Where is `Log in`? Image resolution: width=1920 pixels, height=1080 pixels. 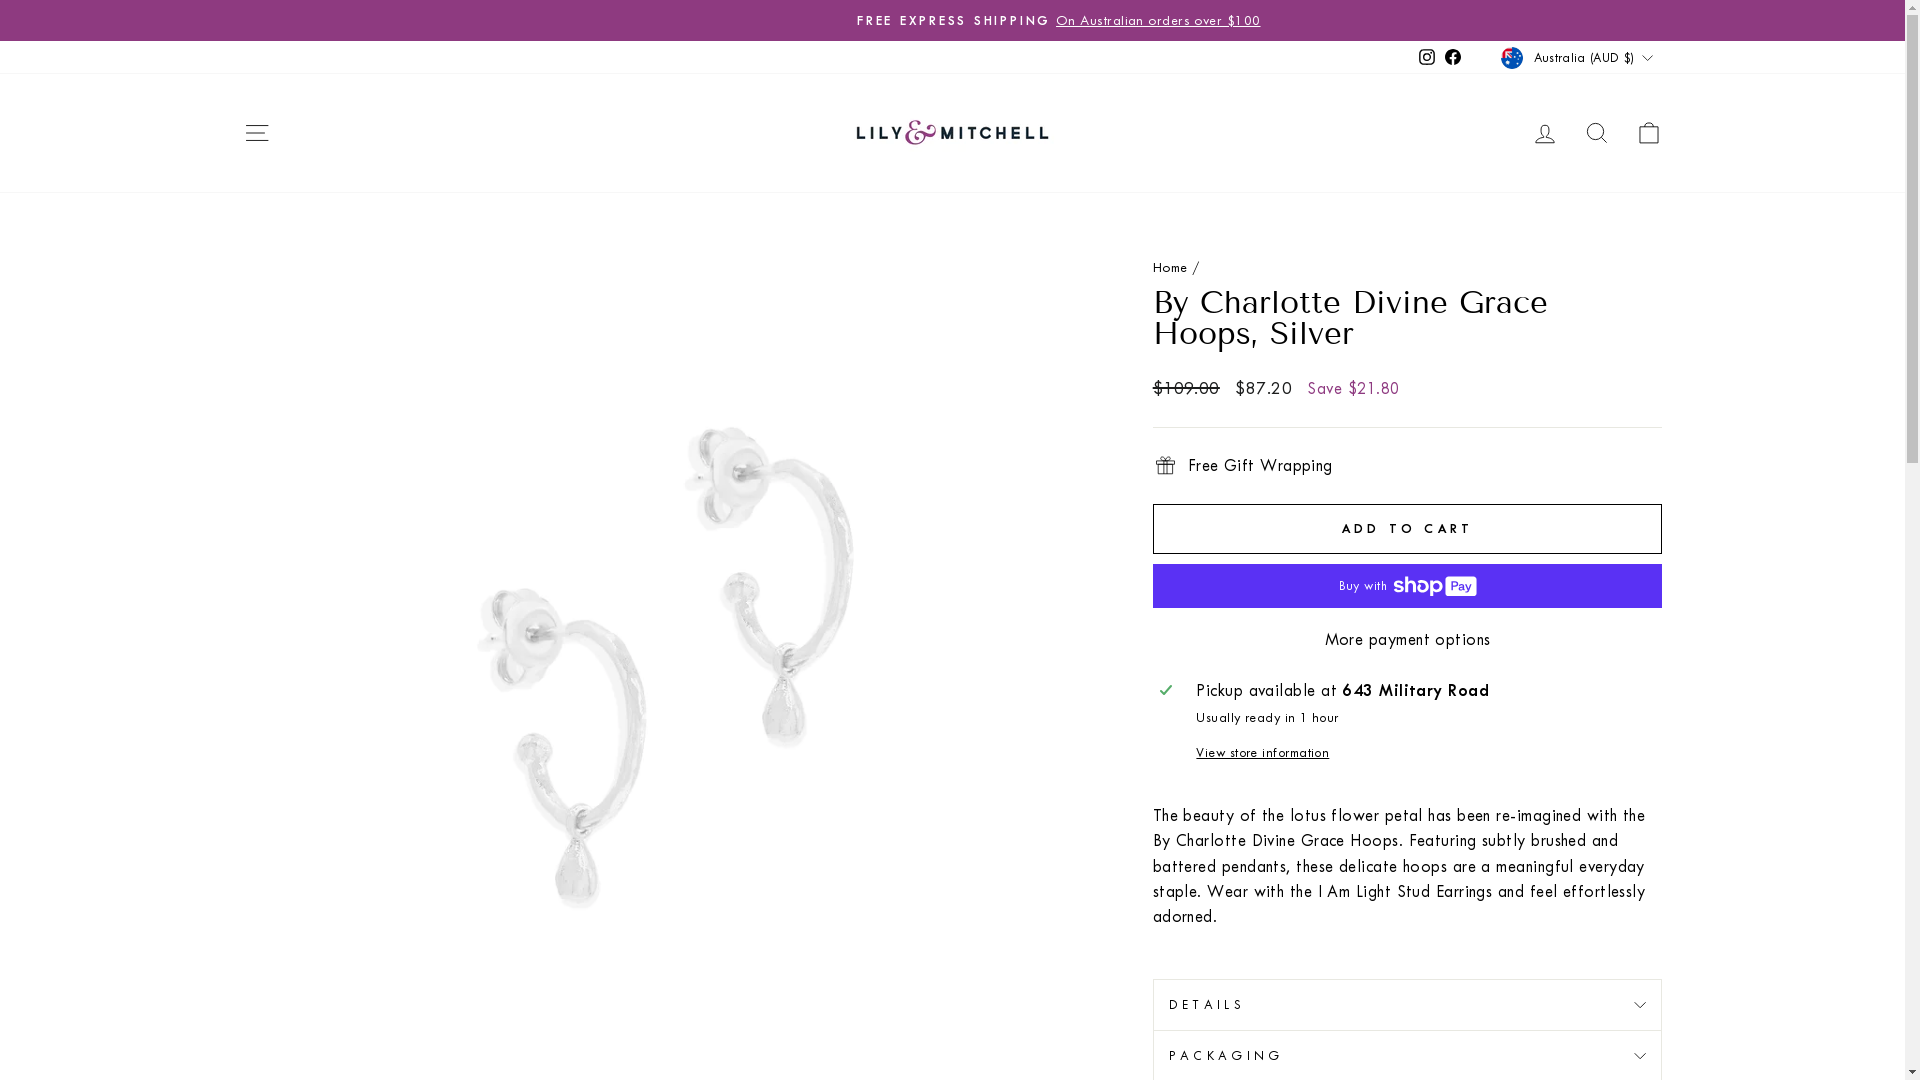 Log in is located at coordinates (1544, 132).